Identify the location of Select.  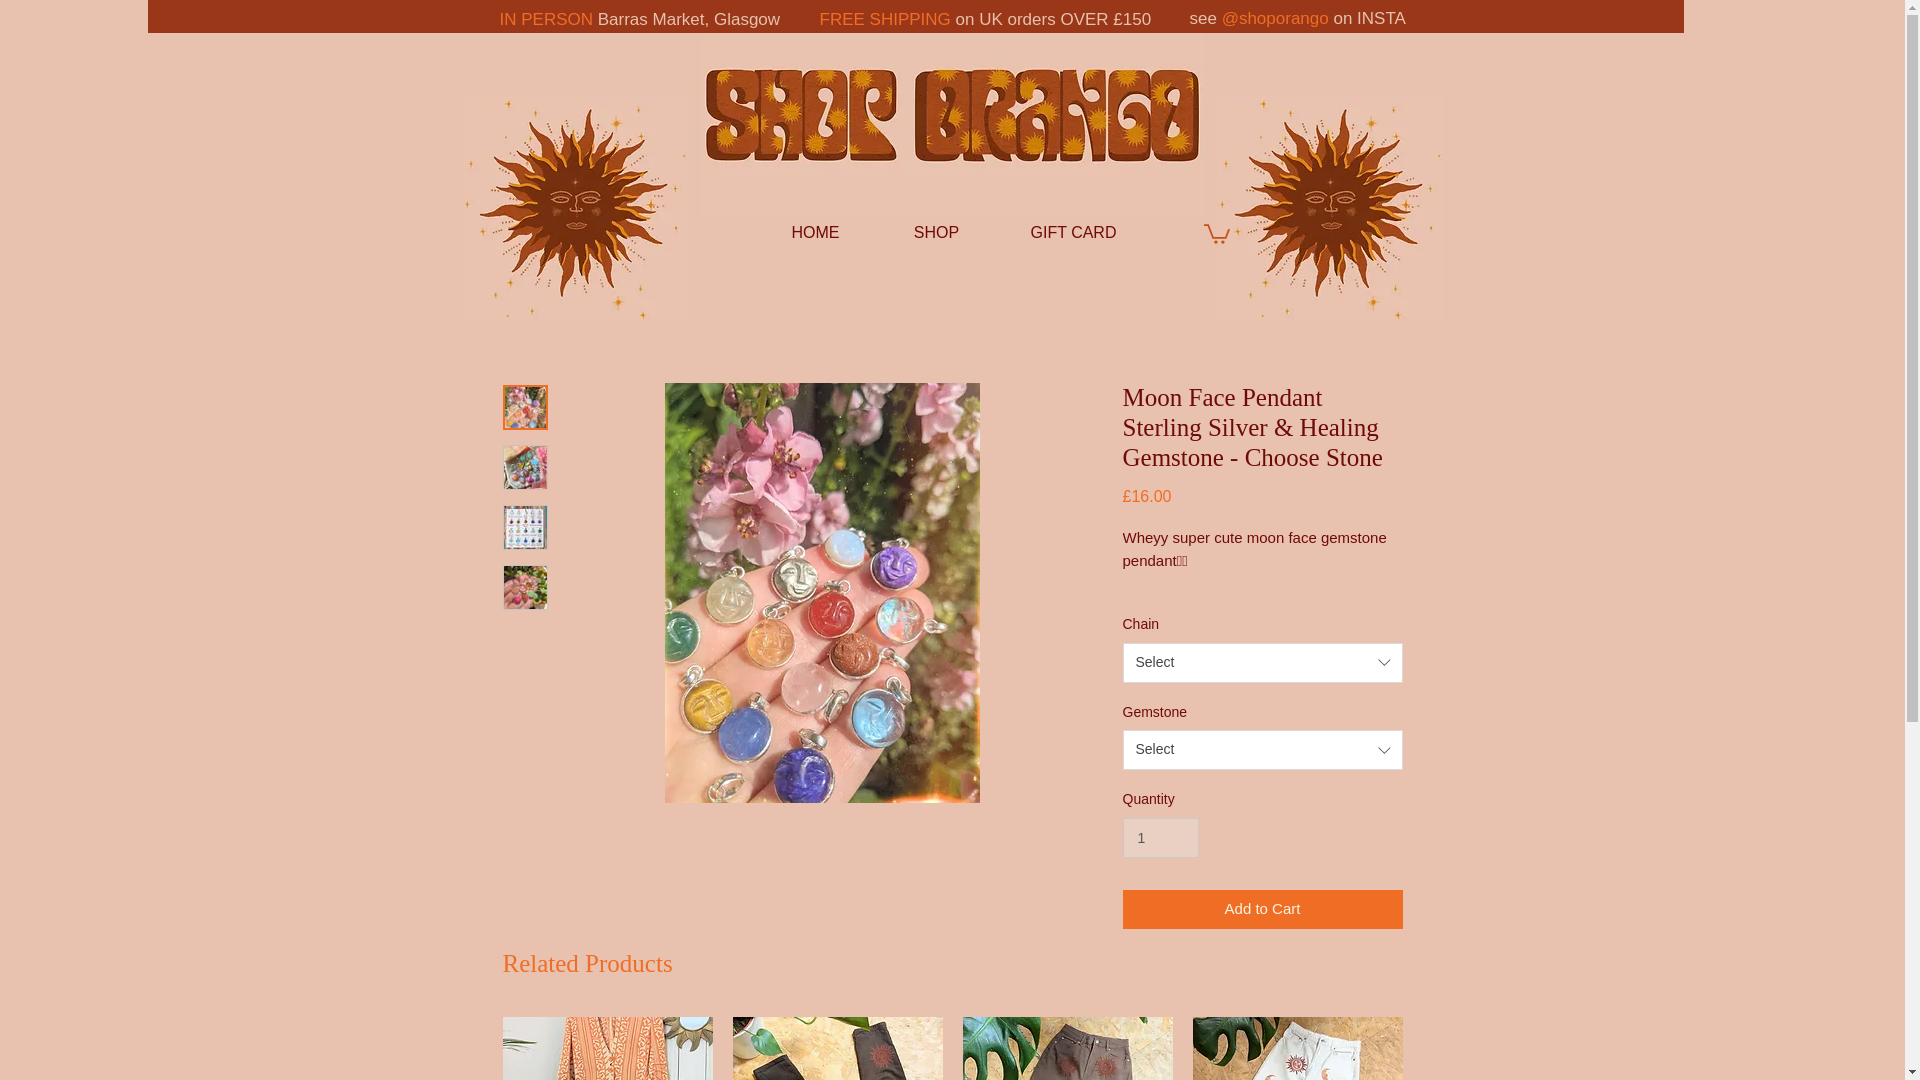
(1261, 750).